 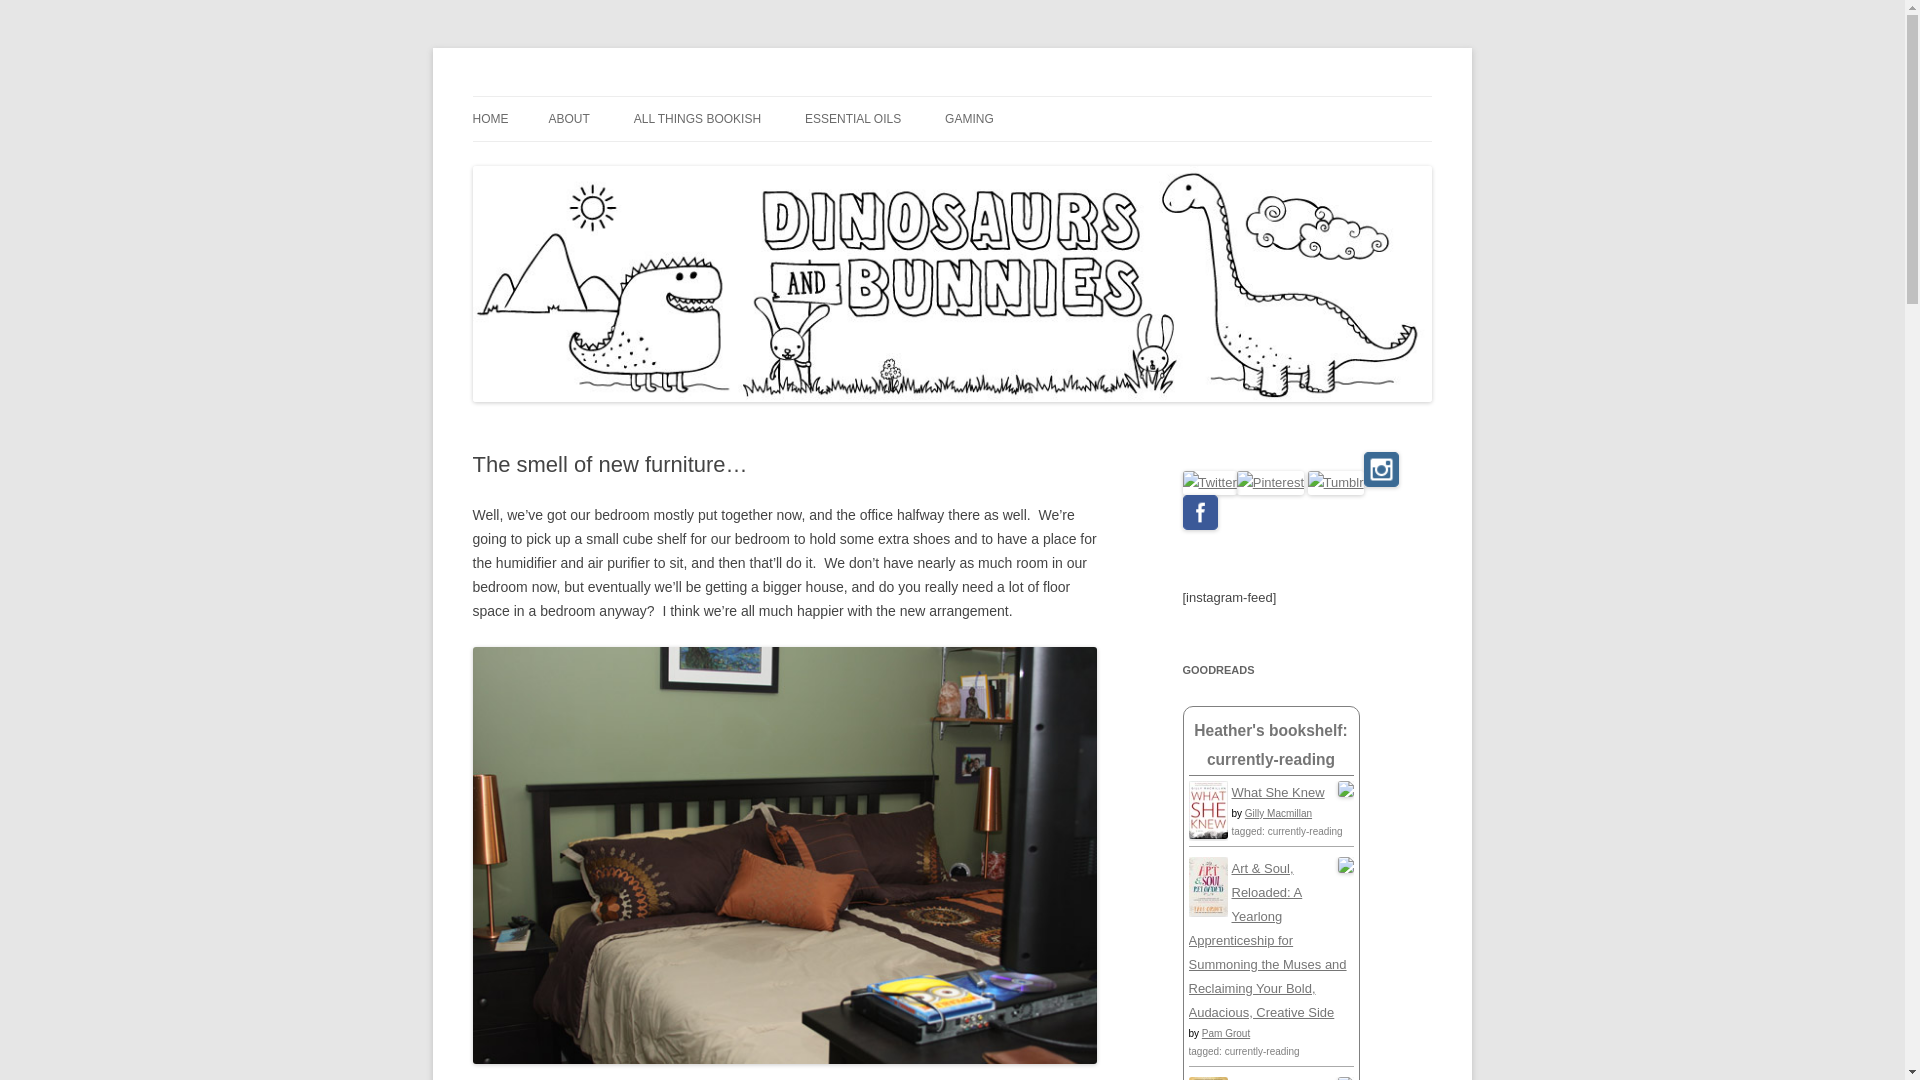 What do you see at coordinates (1278, 792) in the screenshot?
I see `What She Knew` at bounding box center [1278, 792].